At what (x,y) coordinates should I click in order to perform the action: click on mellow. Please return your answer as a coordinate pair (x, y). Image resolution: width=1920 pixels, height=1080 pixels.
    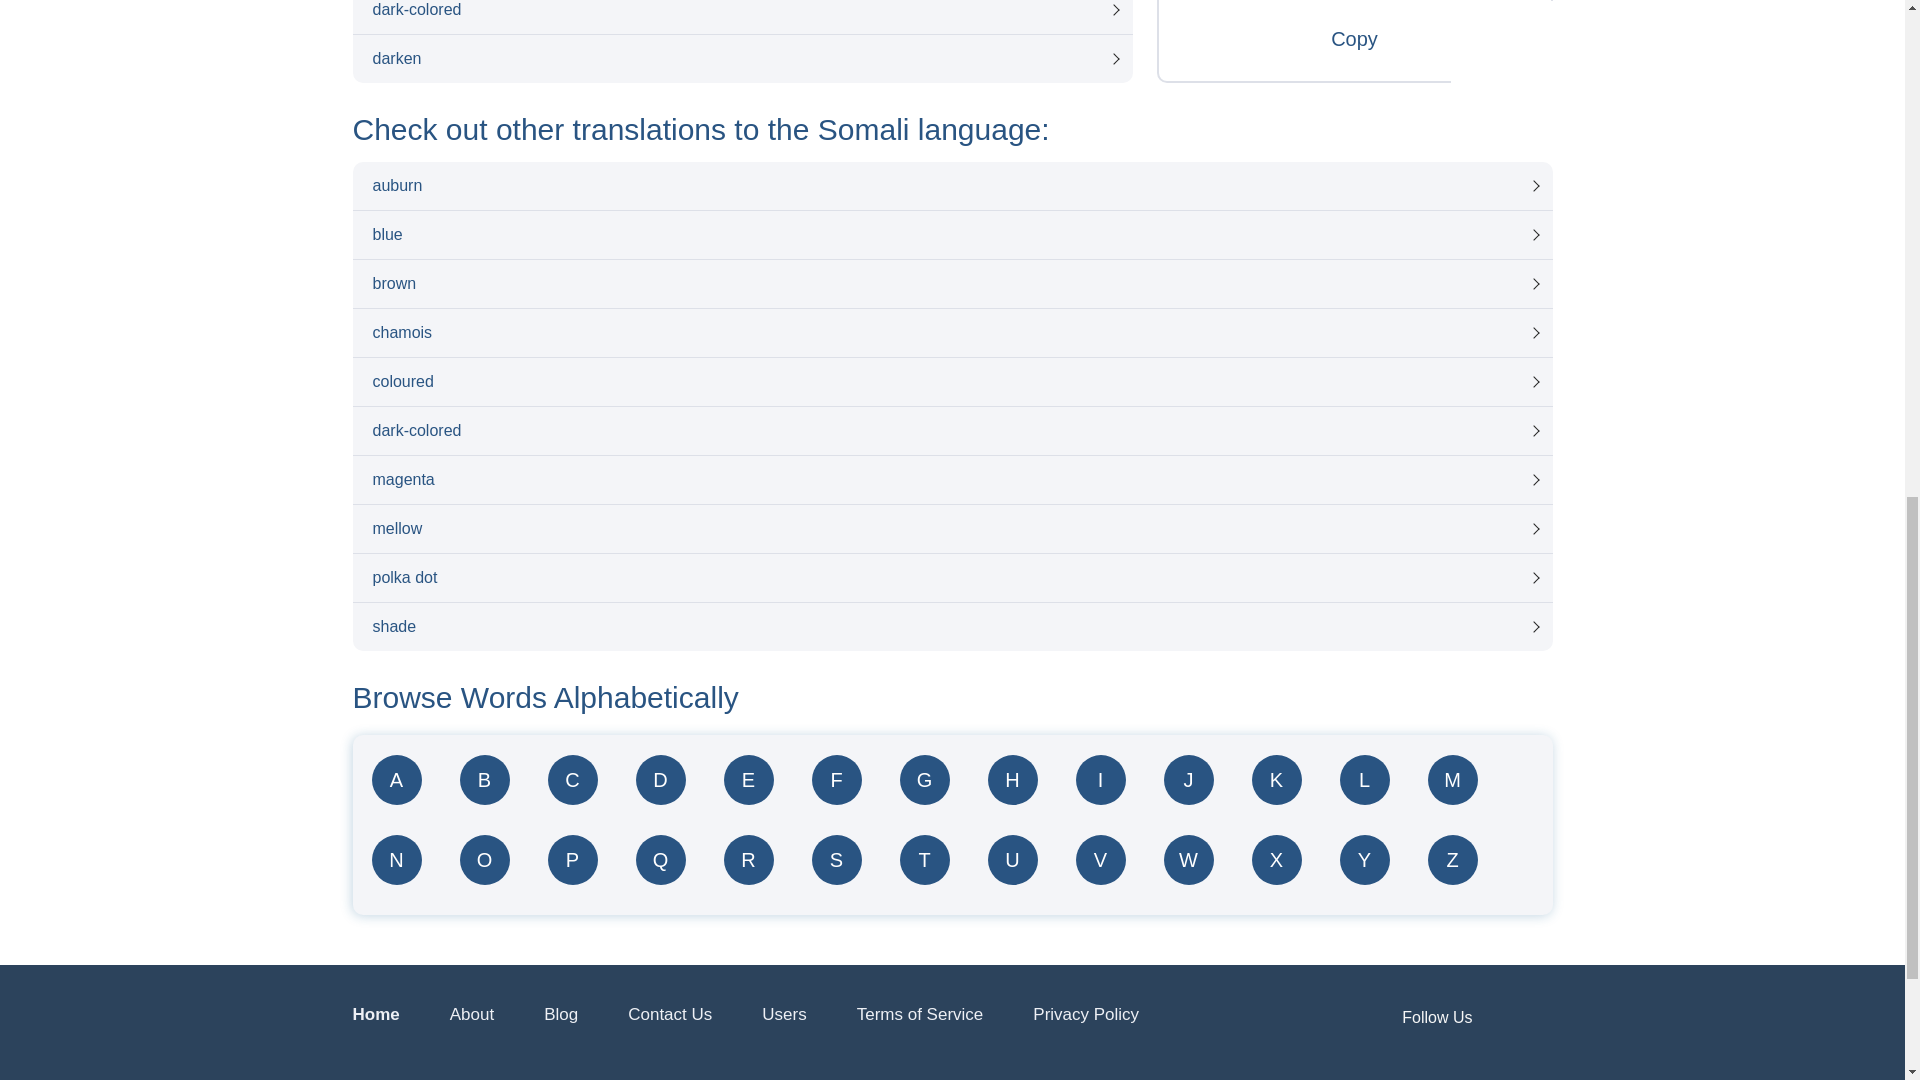
    Looking at the image, I should click on (951, 528).